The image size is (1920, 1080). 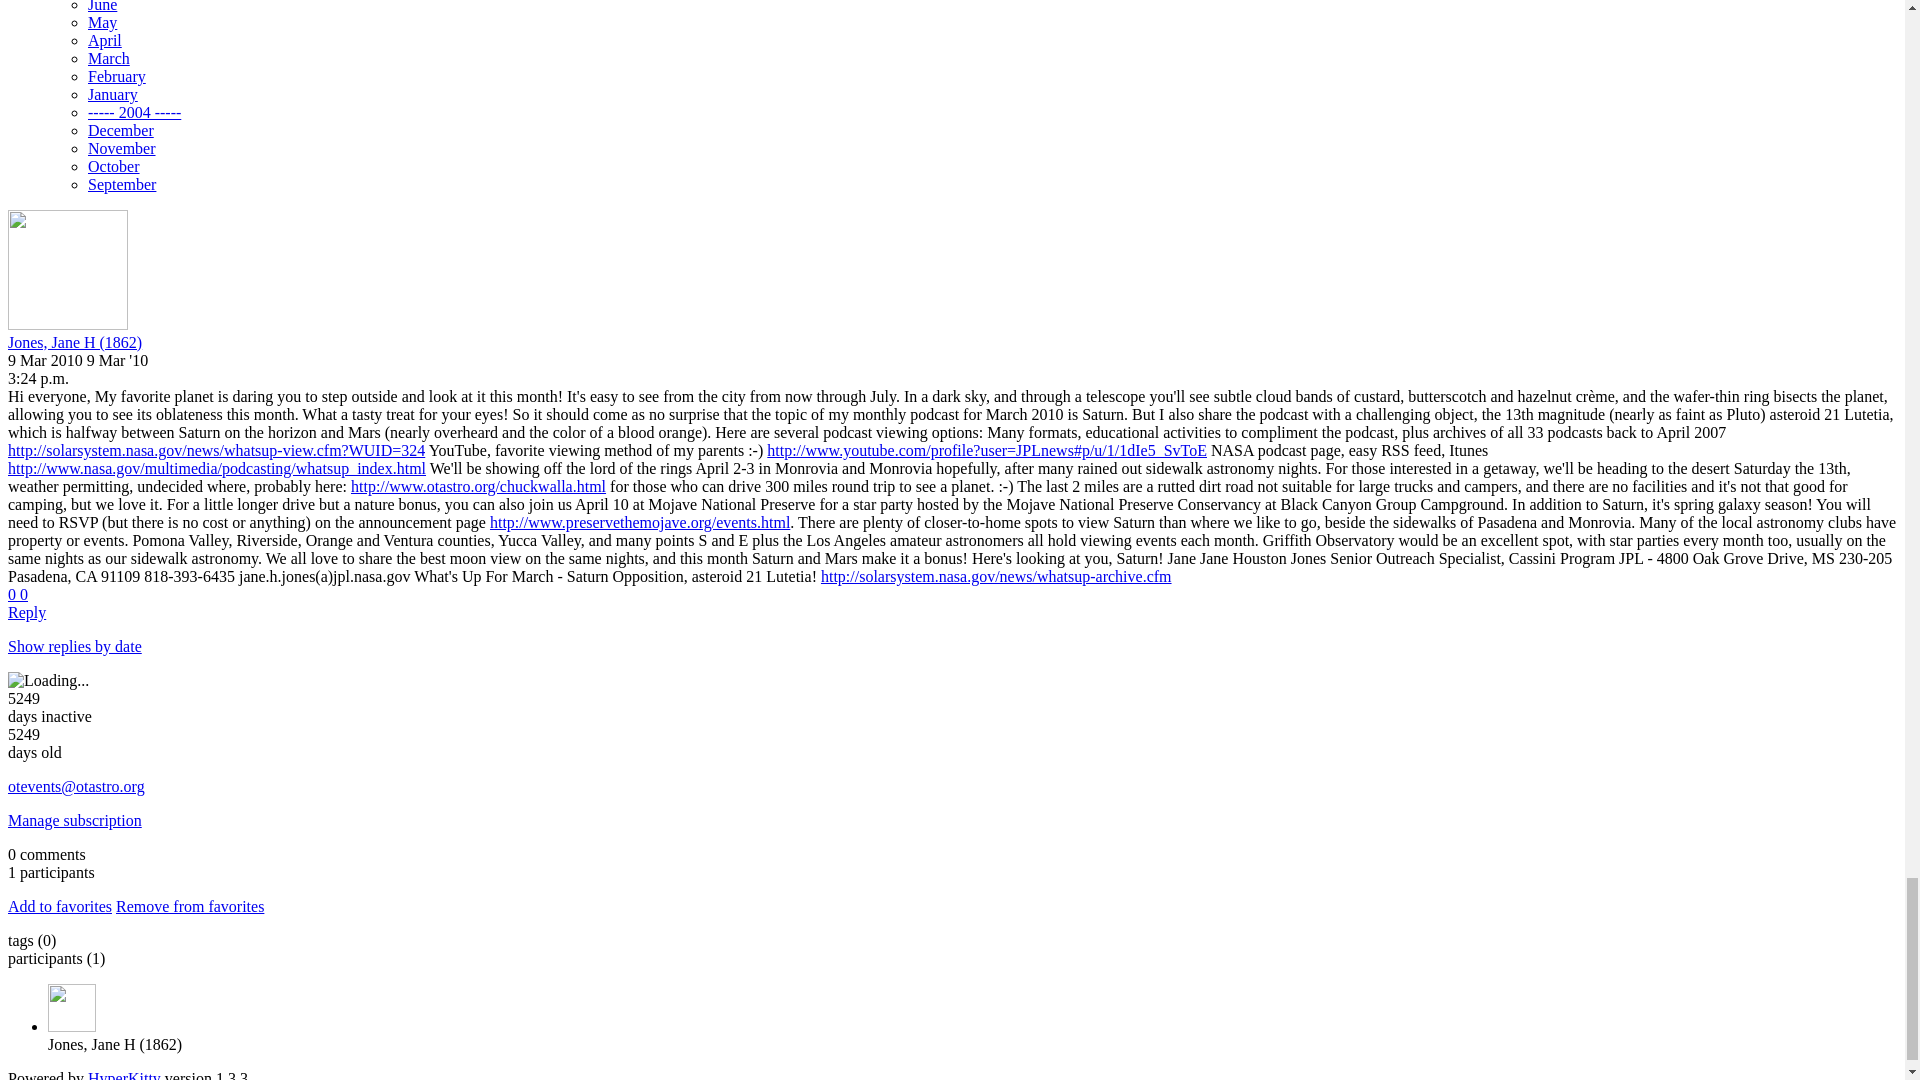 I want to click on You must be logged-in to have favorites., so click(x=59, y=906).